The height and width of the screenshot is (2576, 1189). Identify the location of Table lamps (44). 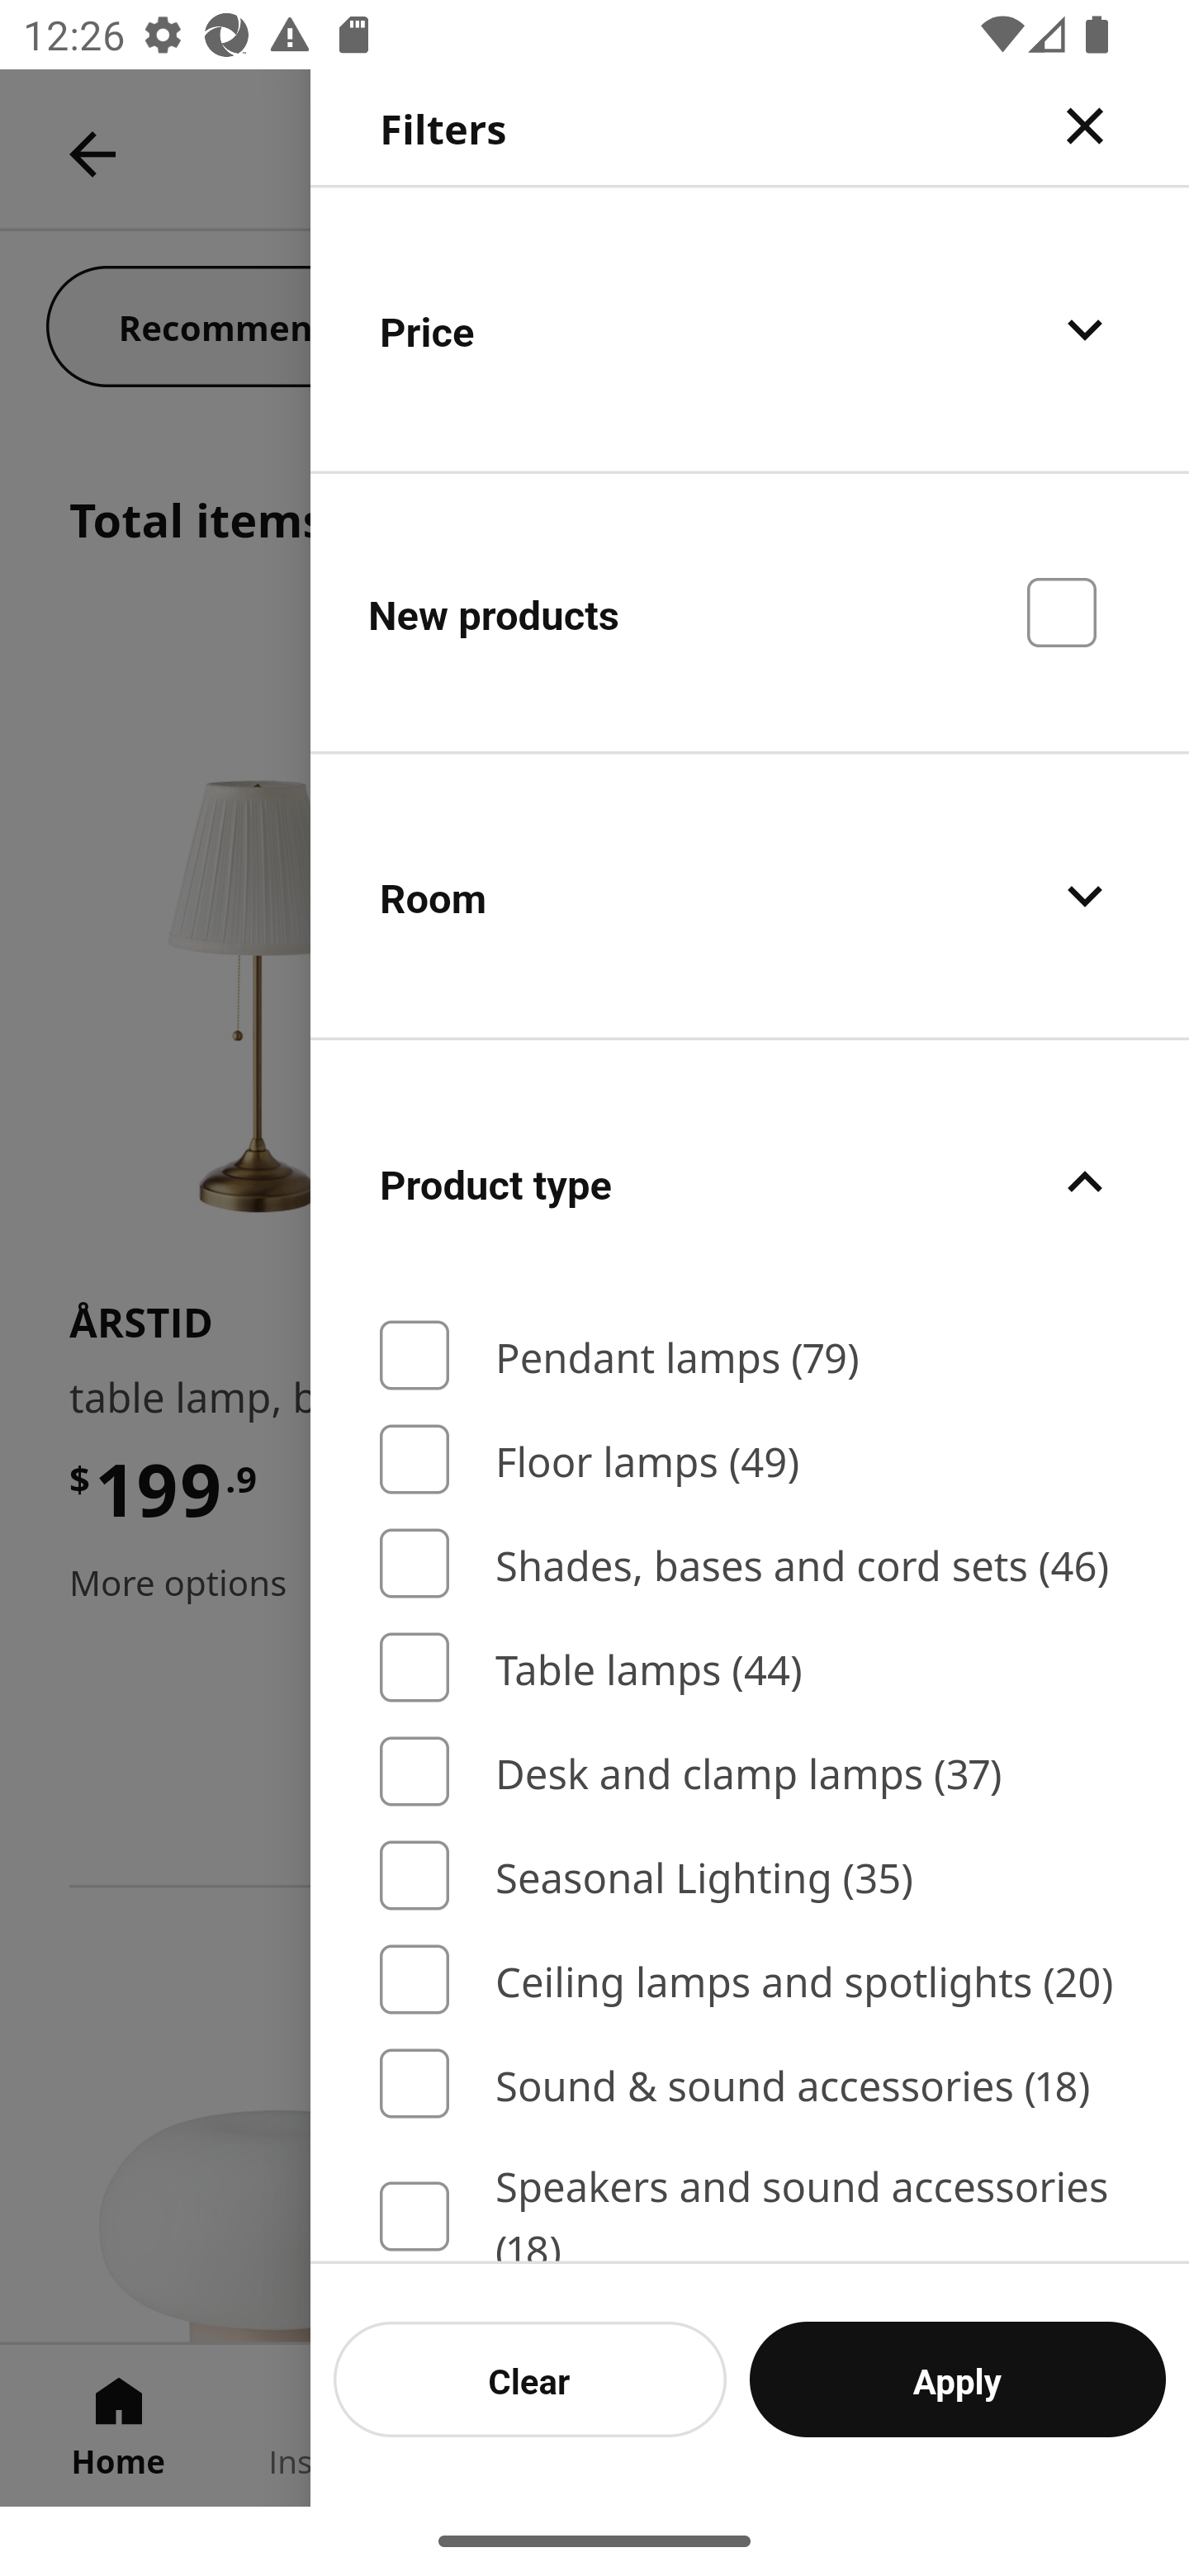
(750, 1668).